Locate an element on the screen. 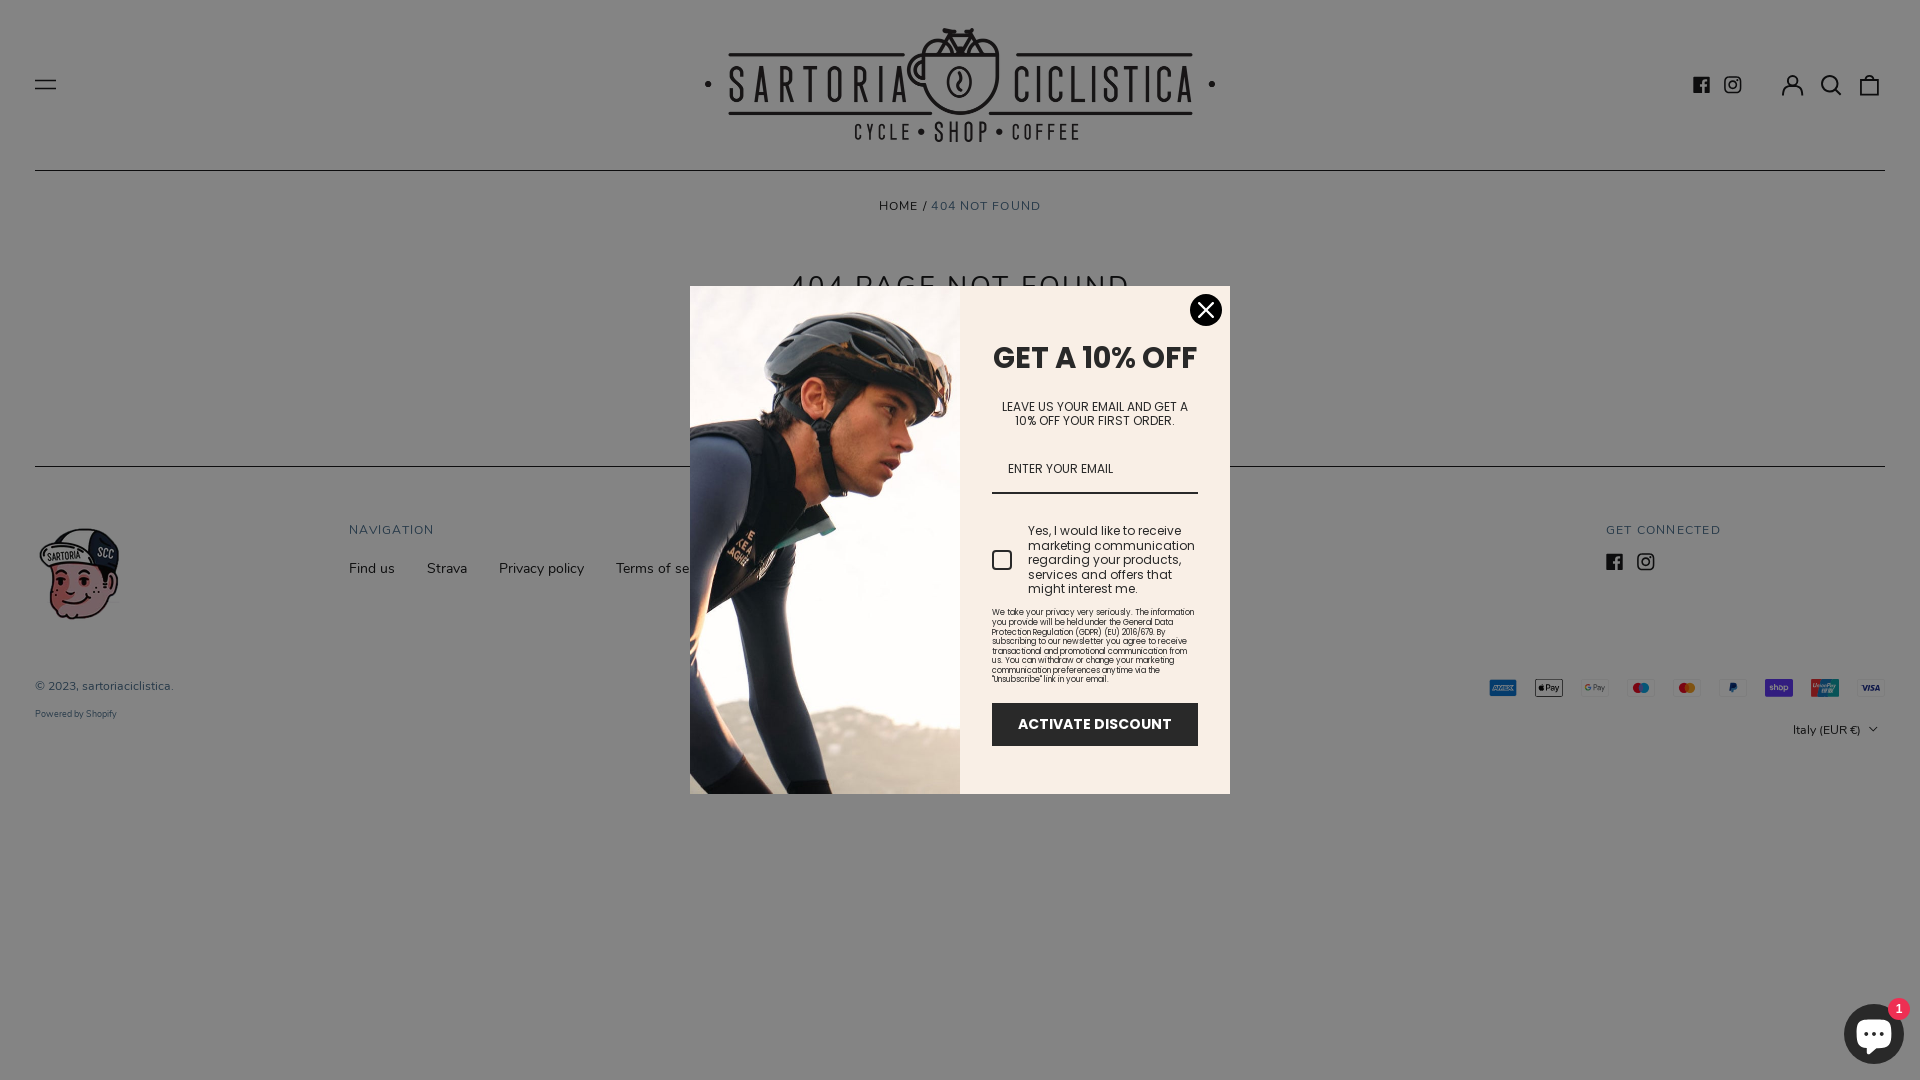 The height and width of the screenshot is (1080, 1920). Terms of service is located at coordinates (667, 568).